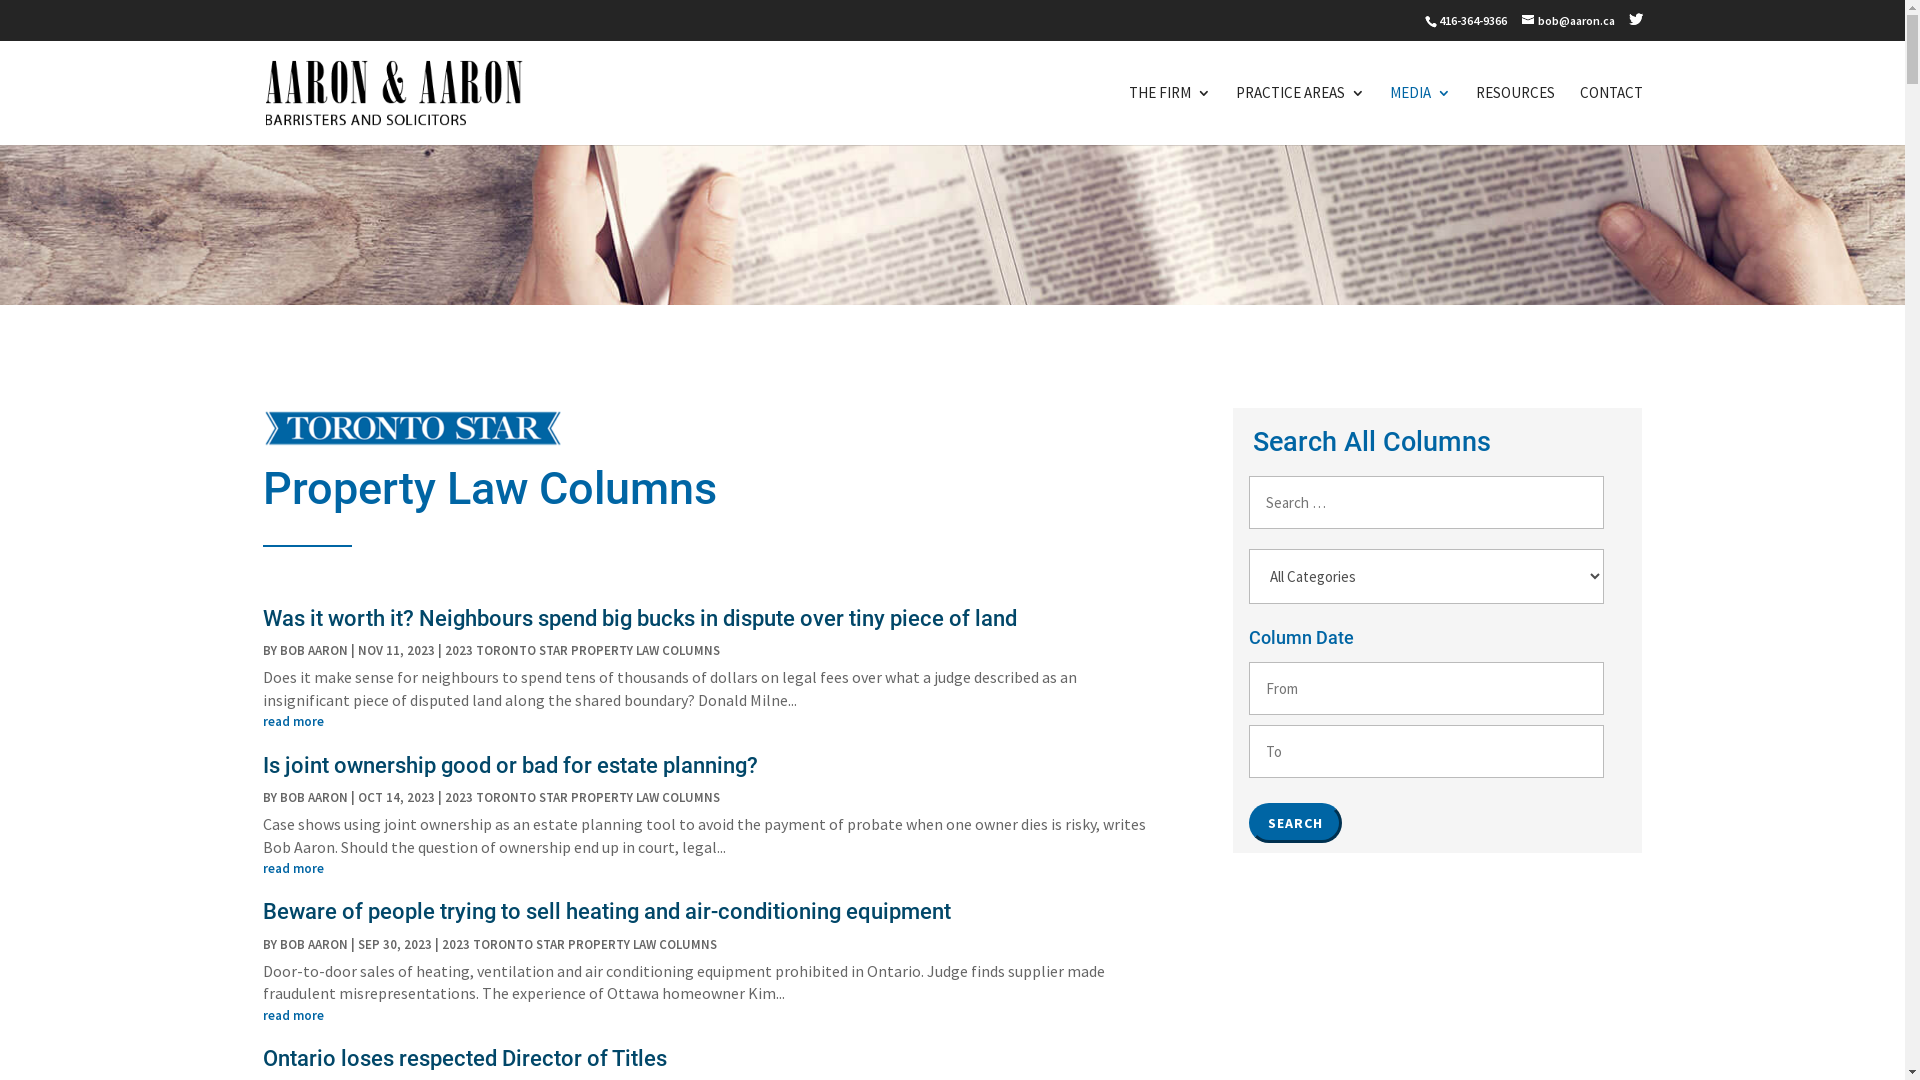  I want to click on 2023 TORONTO STAR PROPERTY LAW COLUMNS, so click(582, 650).